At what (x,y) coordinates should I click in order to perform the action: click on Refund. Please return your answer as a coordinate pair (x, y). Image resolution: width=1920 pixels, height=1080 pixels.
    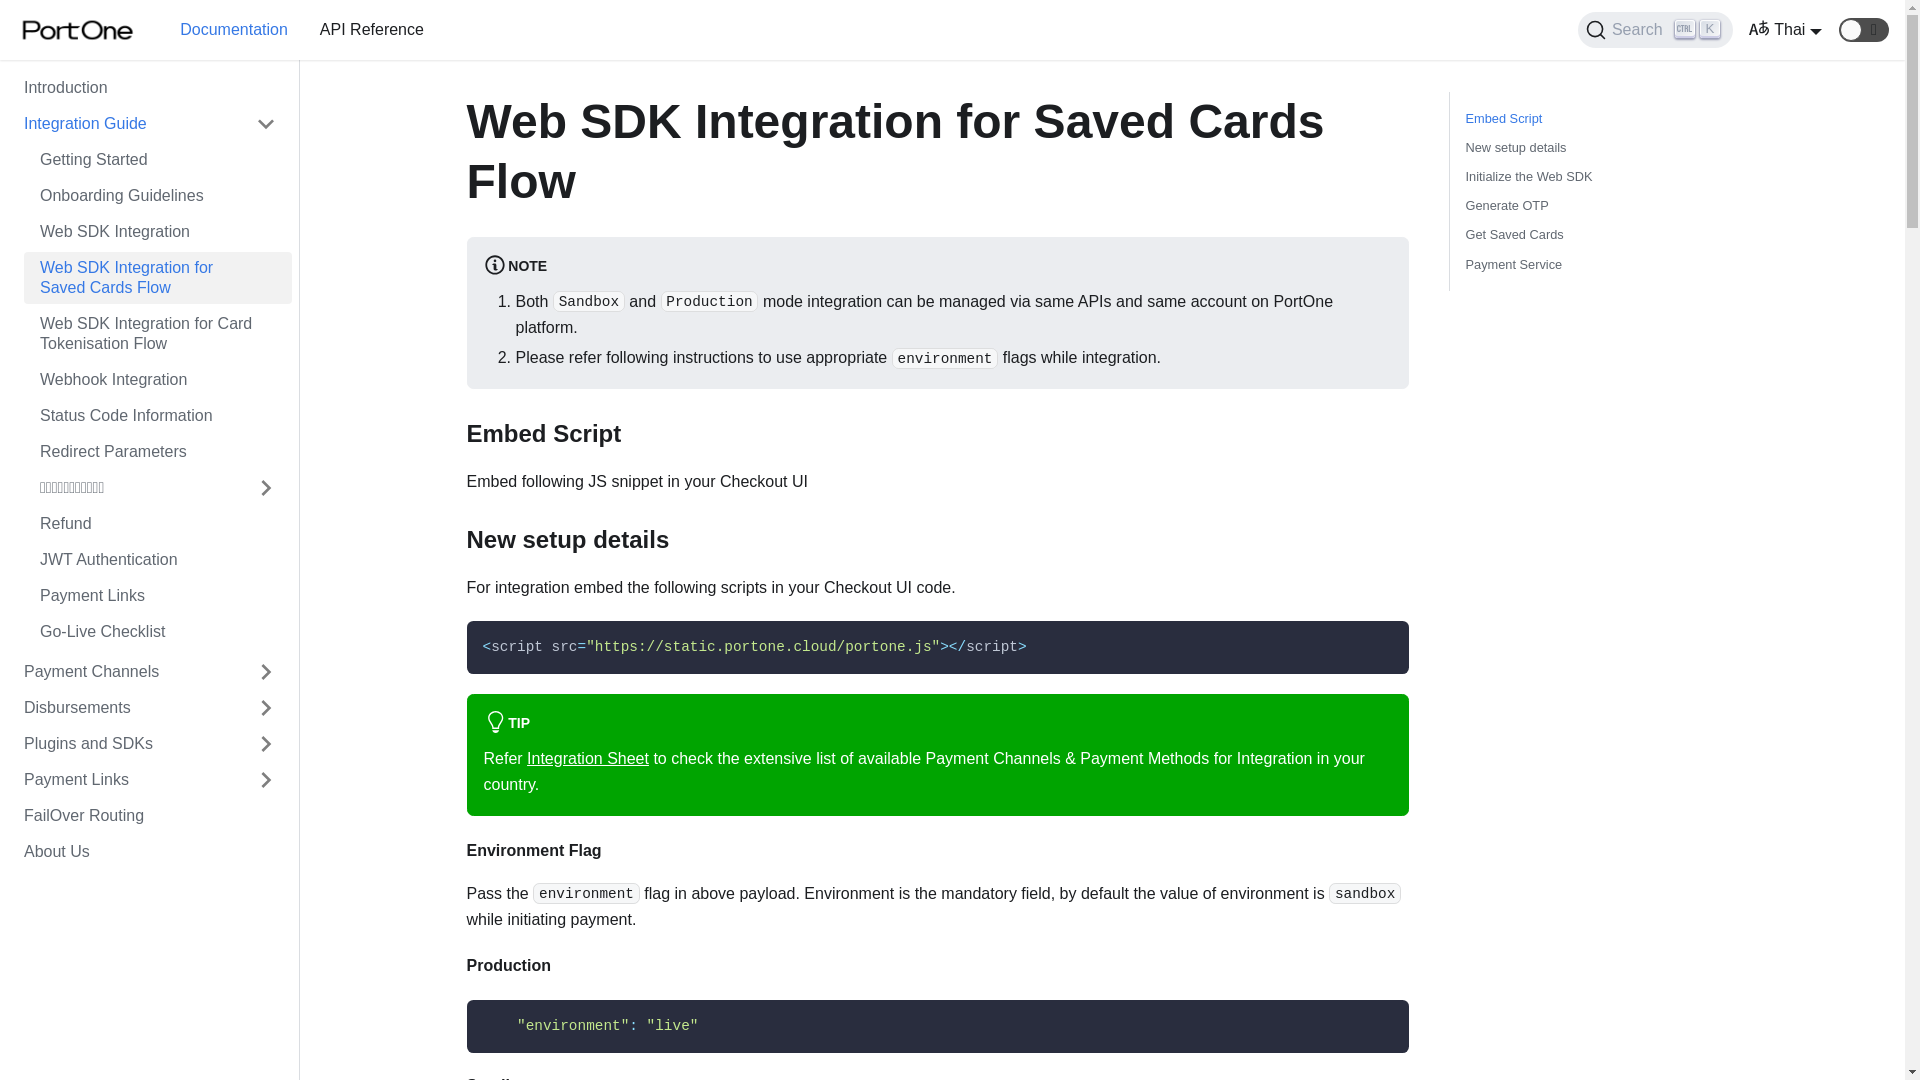
    Looking at the image, I should click on (157, 524).